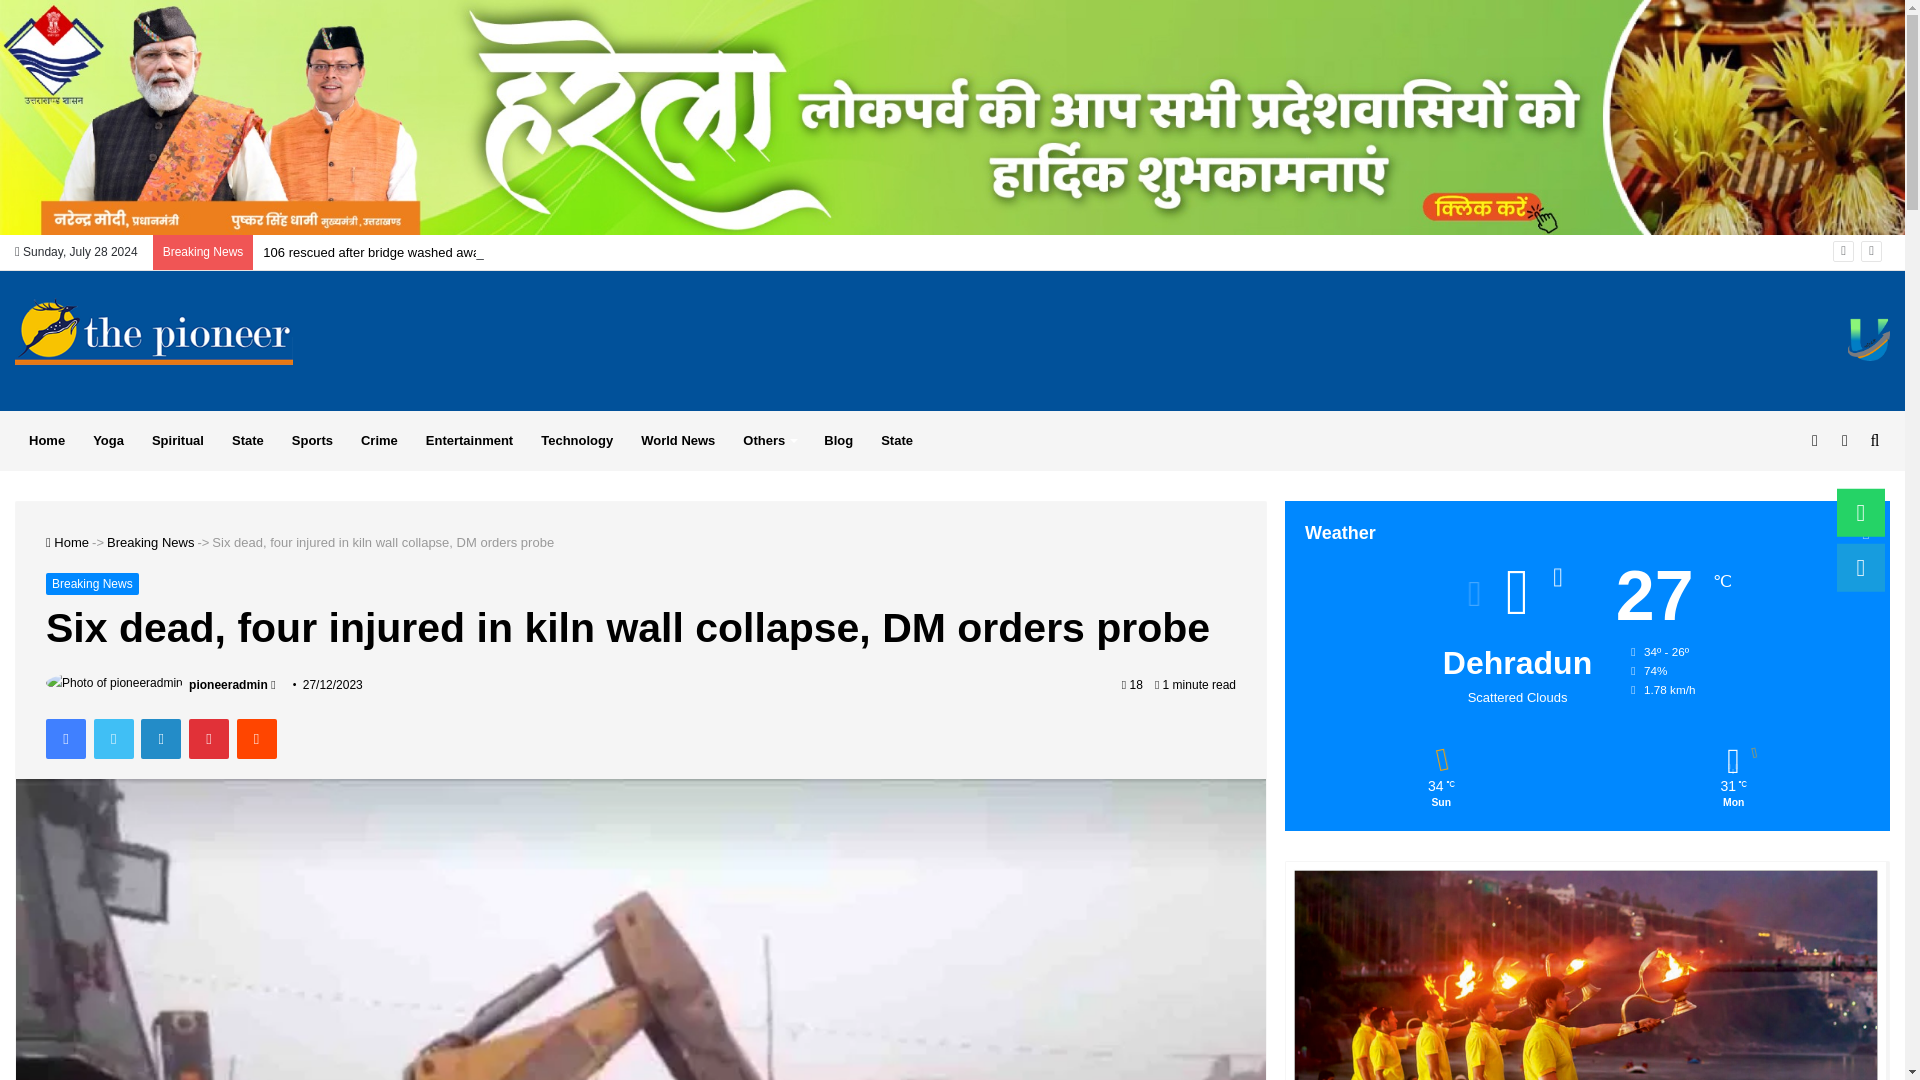 The image size is (1920, 1080). Describe the element at coordinates (208, 739) in the screenshot. I see `Pinterest` at that location.